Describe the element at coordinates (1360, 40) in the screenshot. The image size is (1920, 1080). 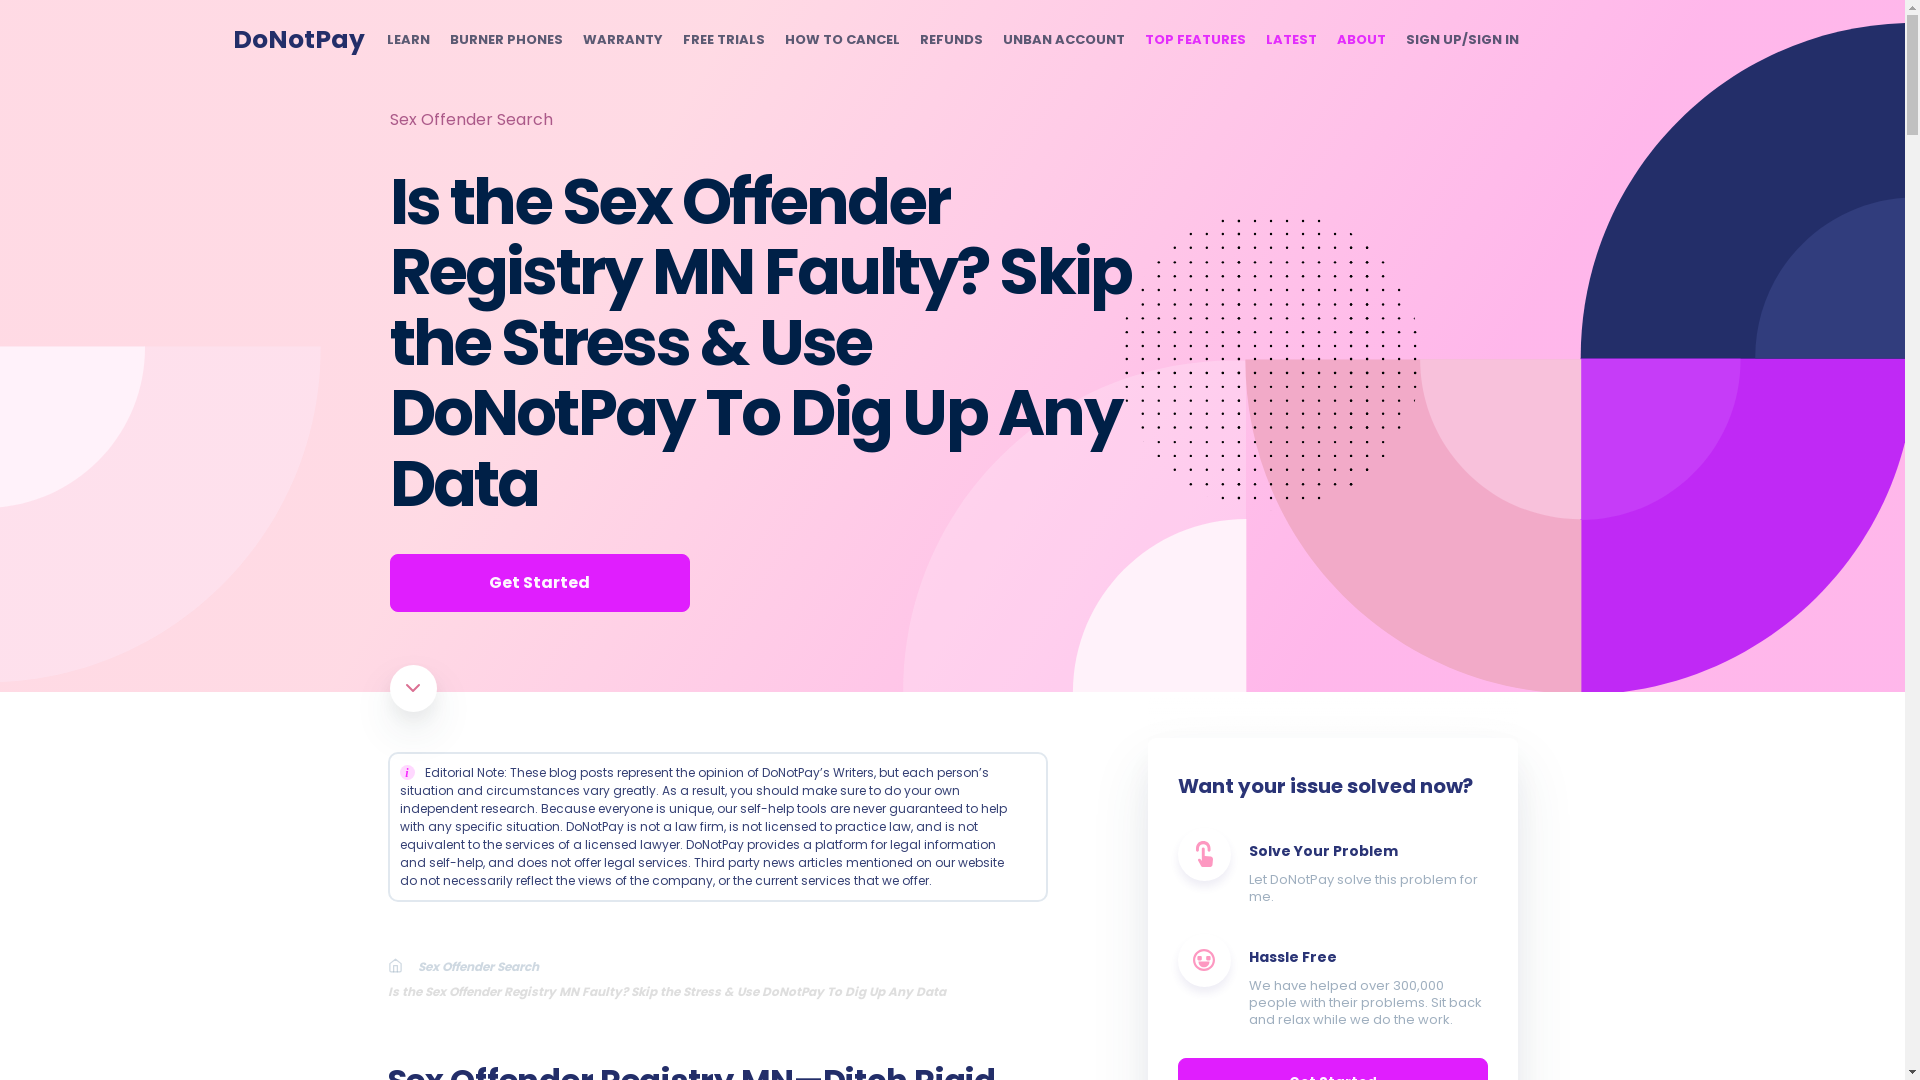
I see `ABOUT` at that location.